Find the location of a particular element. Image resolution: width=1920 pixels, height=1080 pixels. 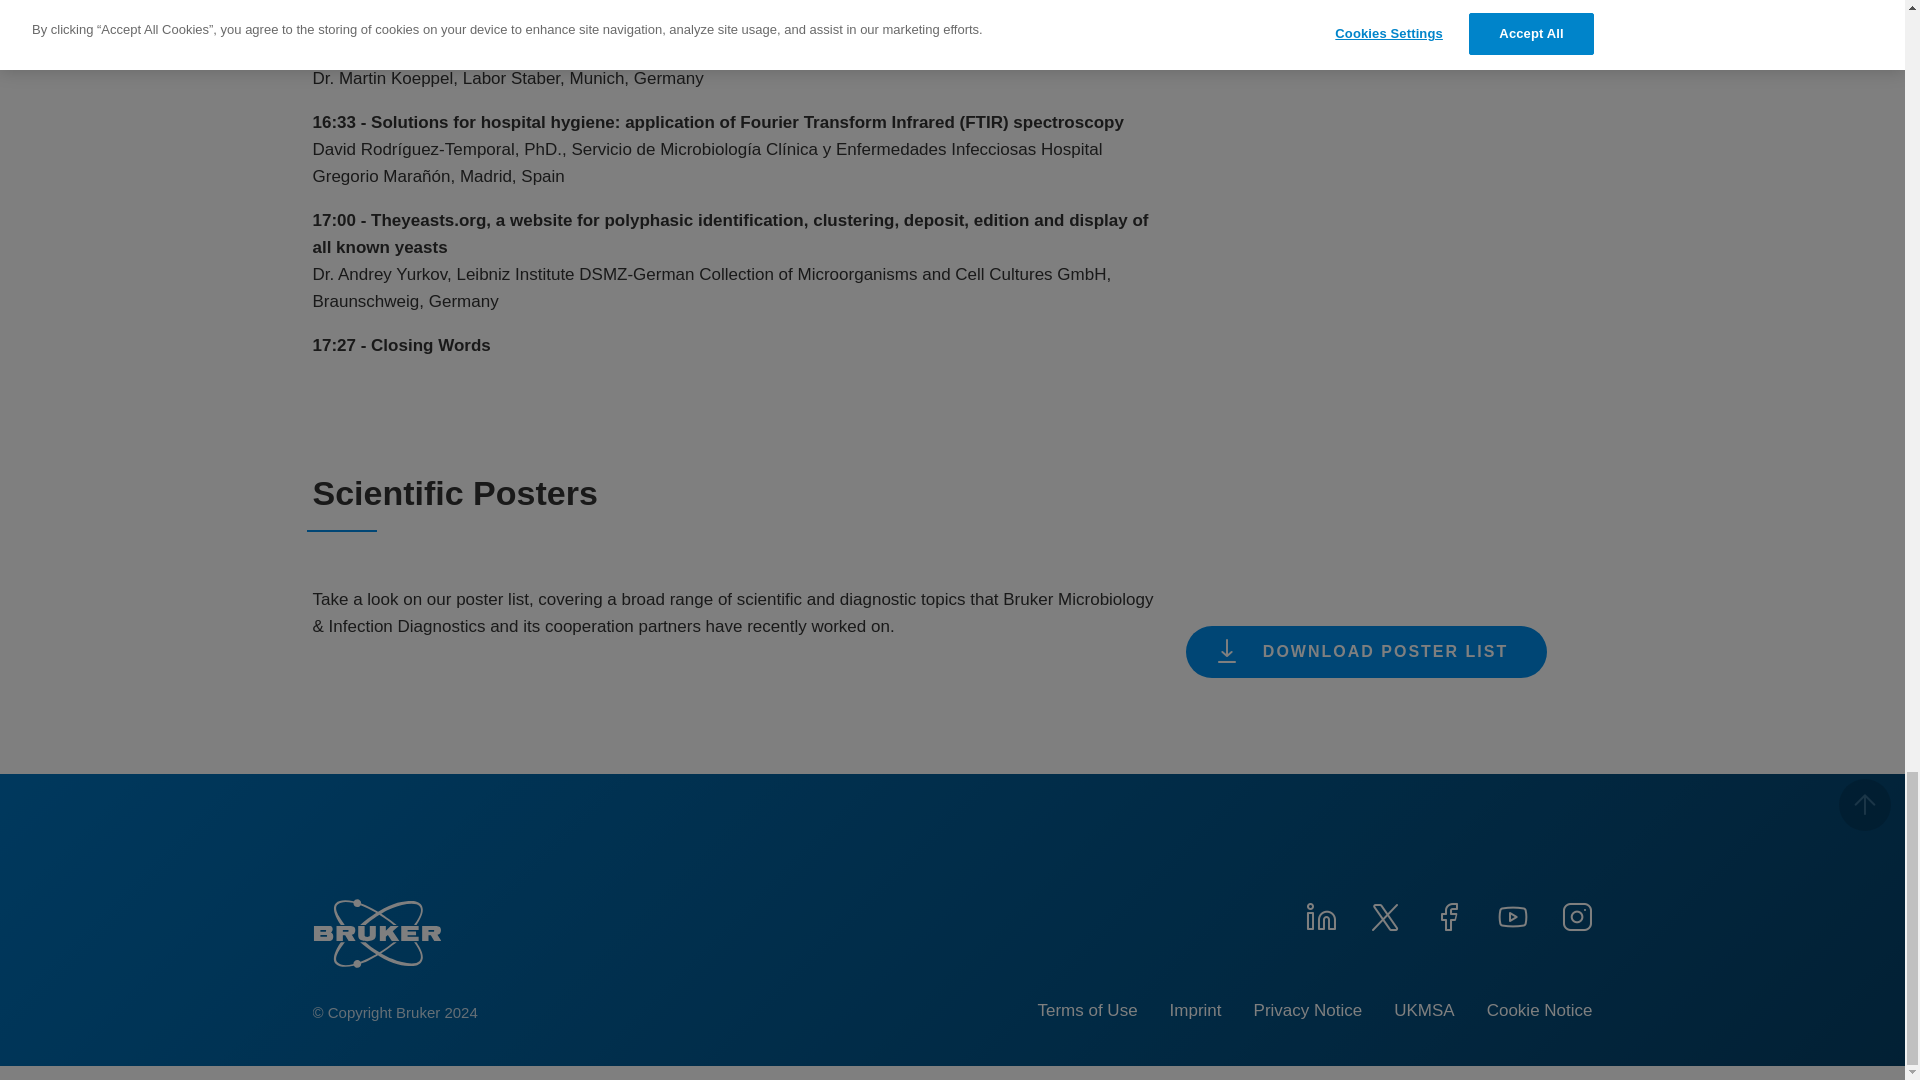

linkedin is located at coordinates (1320, 914).